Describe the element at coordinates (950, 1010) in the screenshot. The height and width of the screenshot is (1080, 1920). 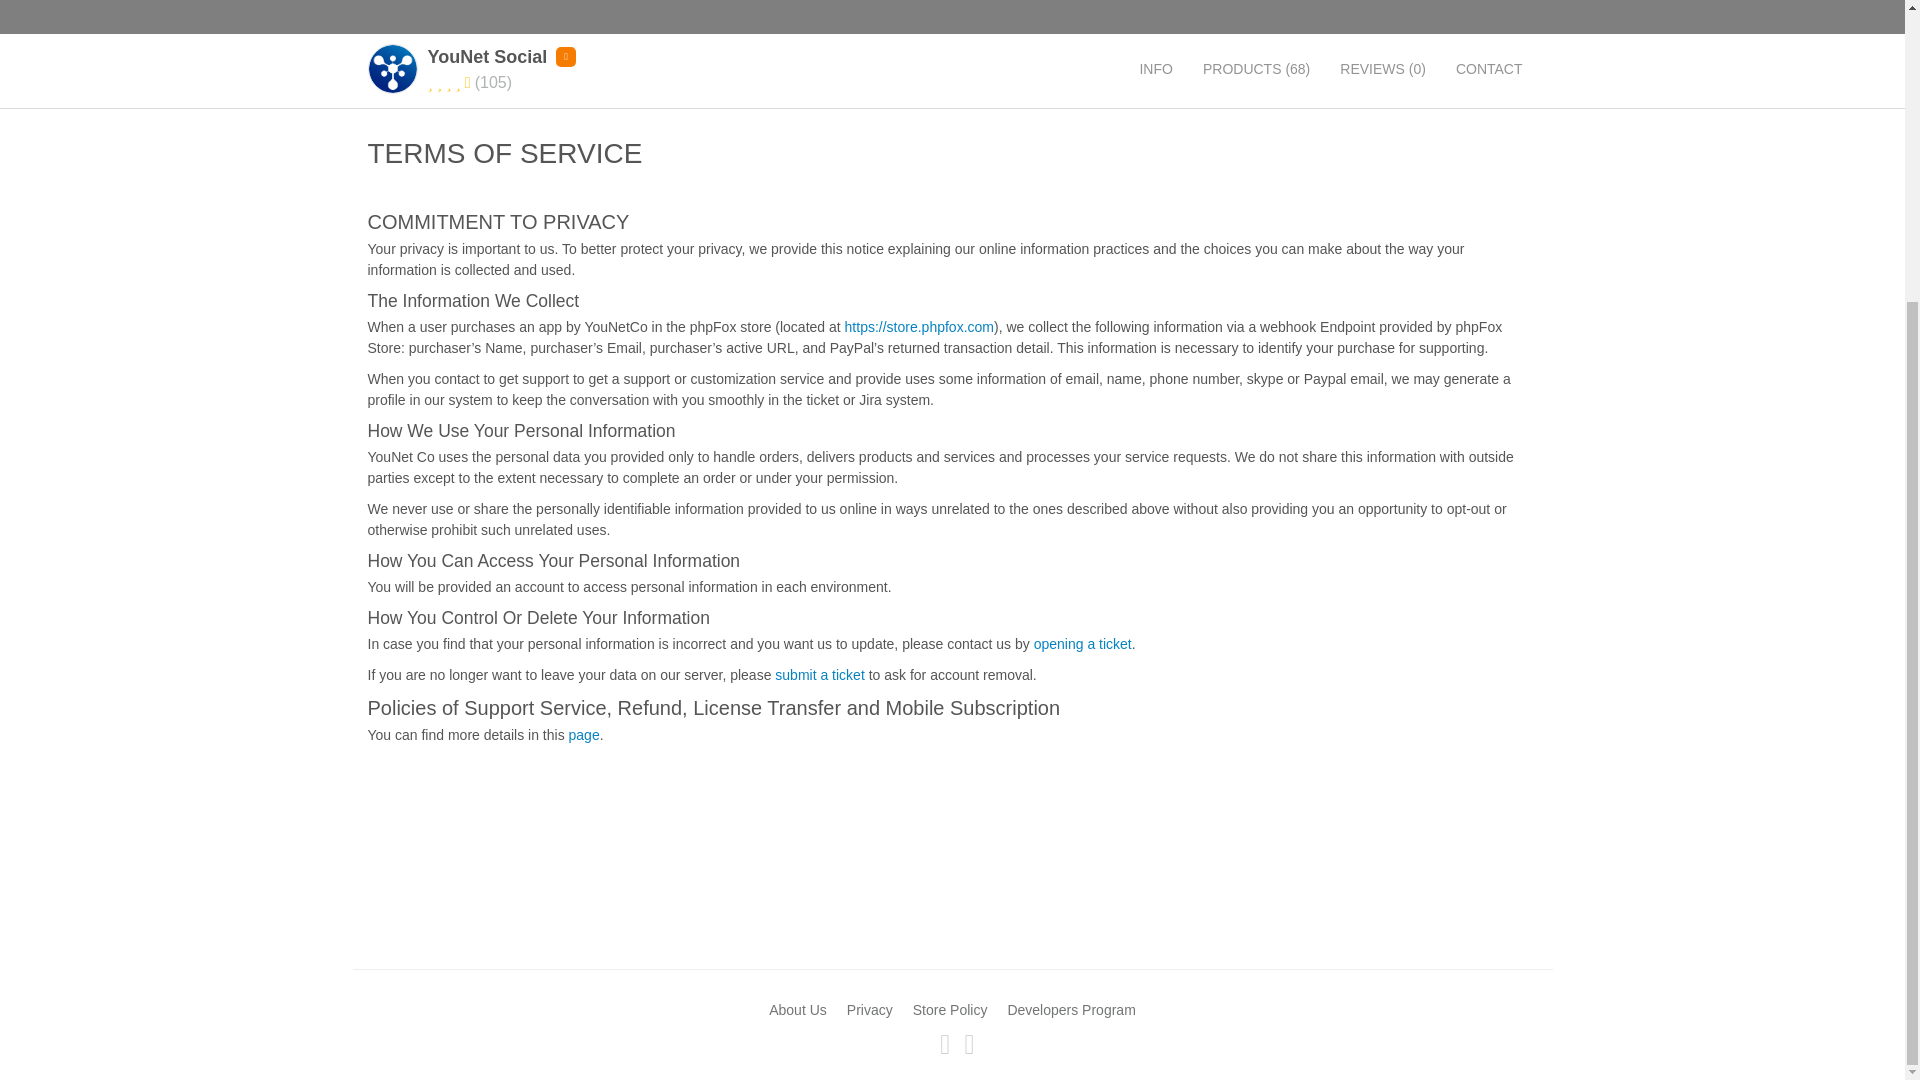
I see `Store Policy` at that location.